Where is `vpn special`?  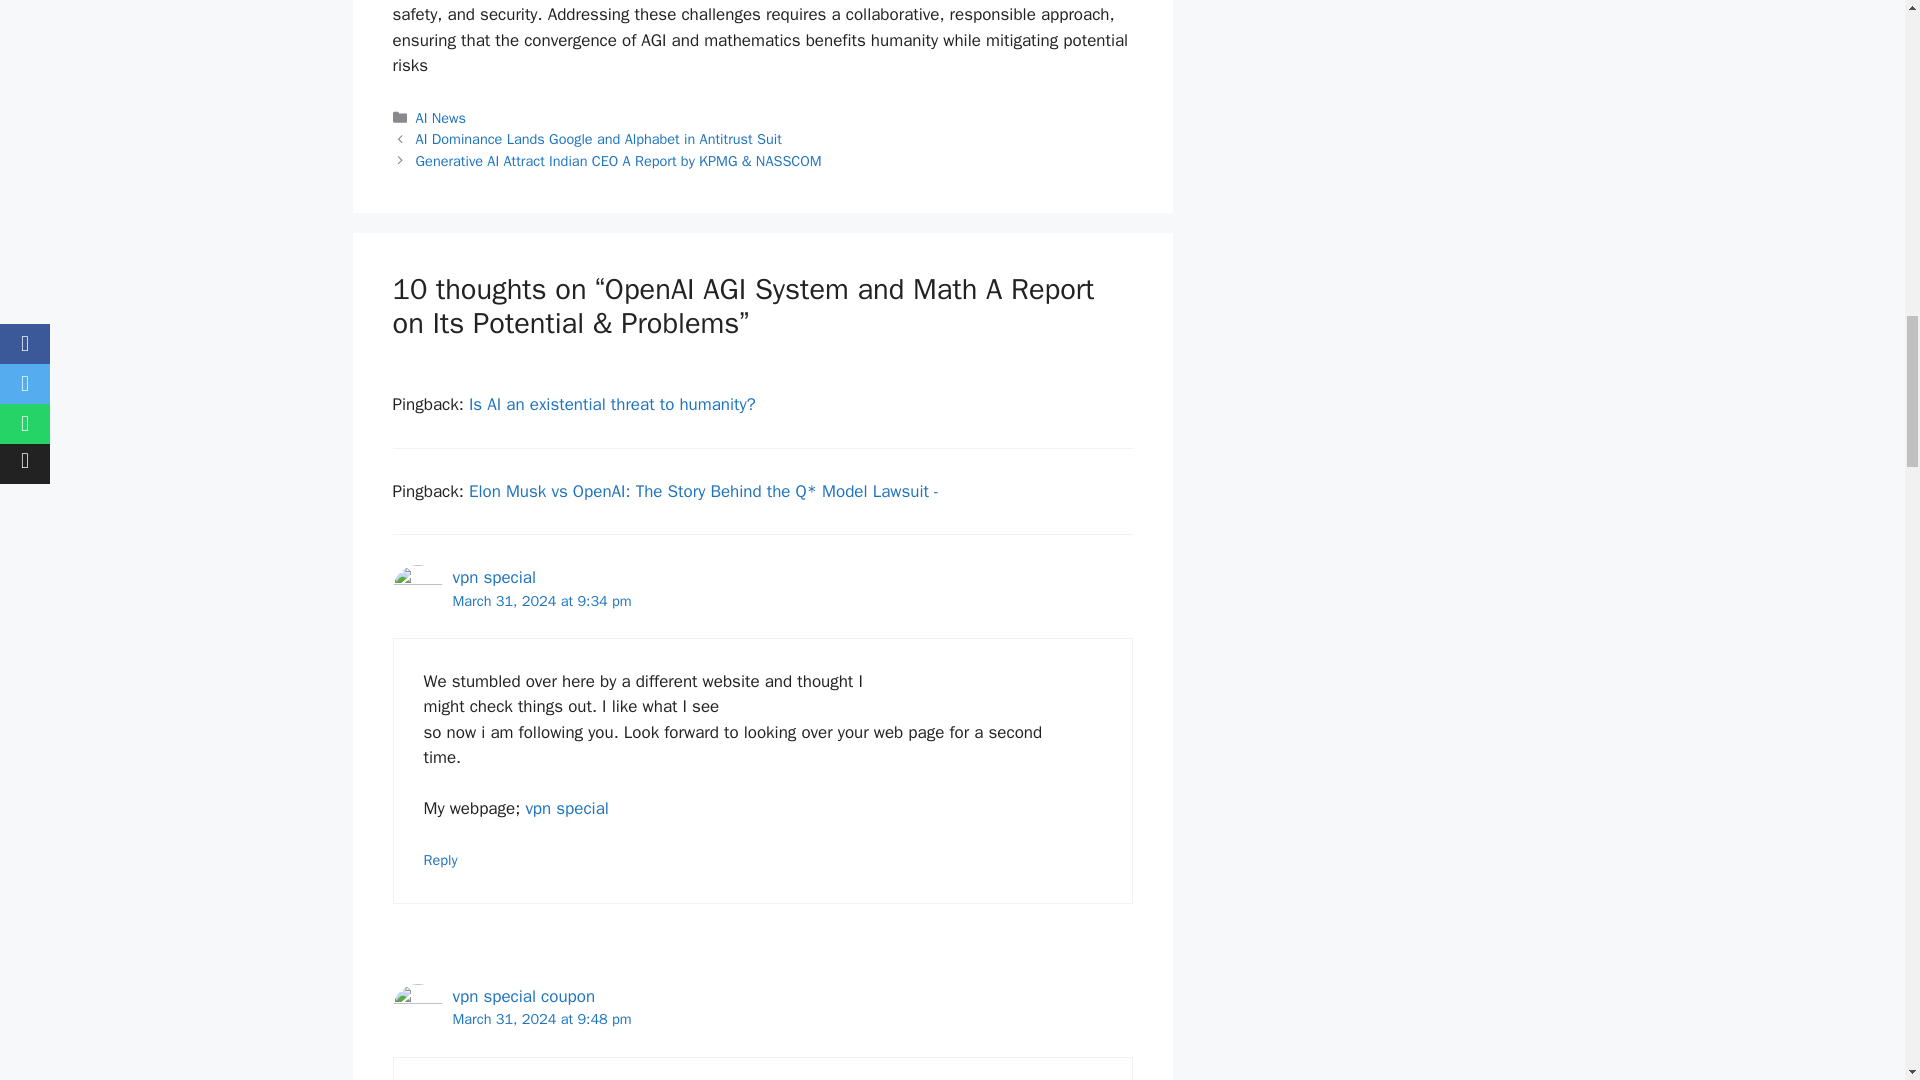
vpn special is located at coordinates (566, 808).